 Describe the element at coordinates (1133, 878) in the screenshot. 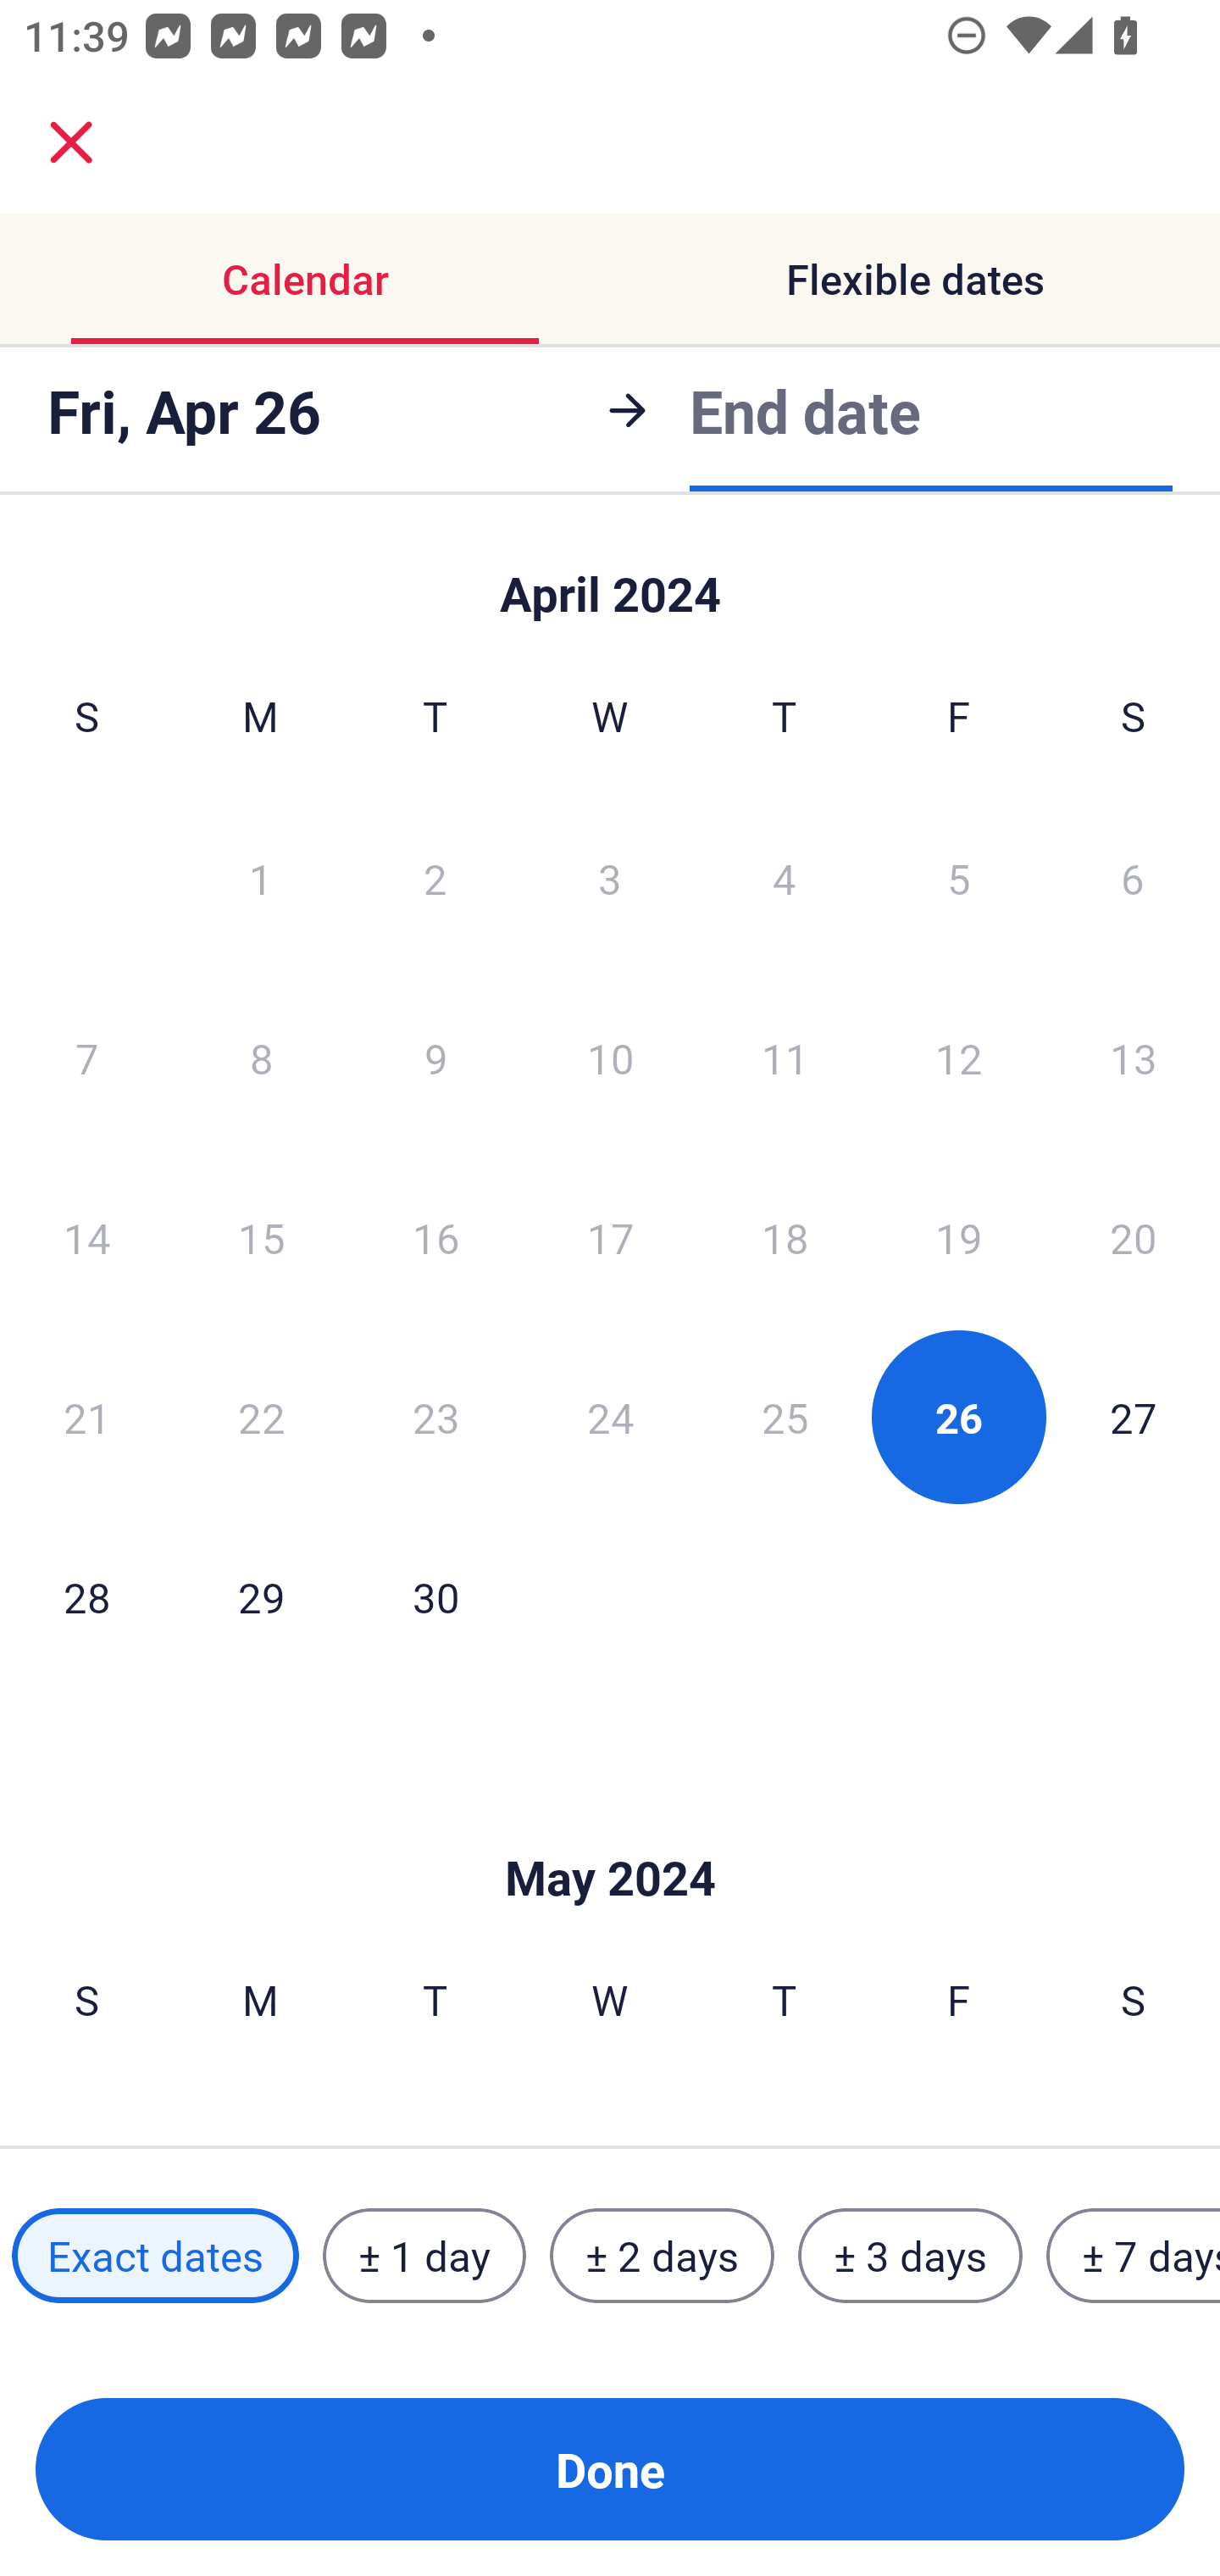

I see `6 Saturday, April 6, 2024` at that location.